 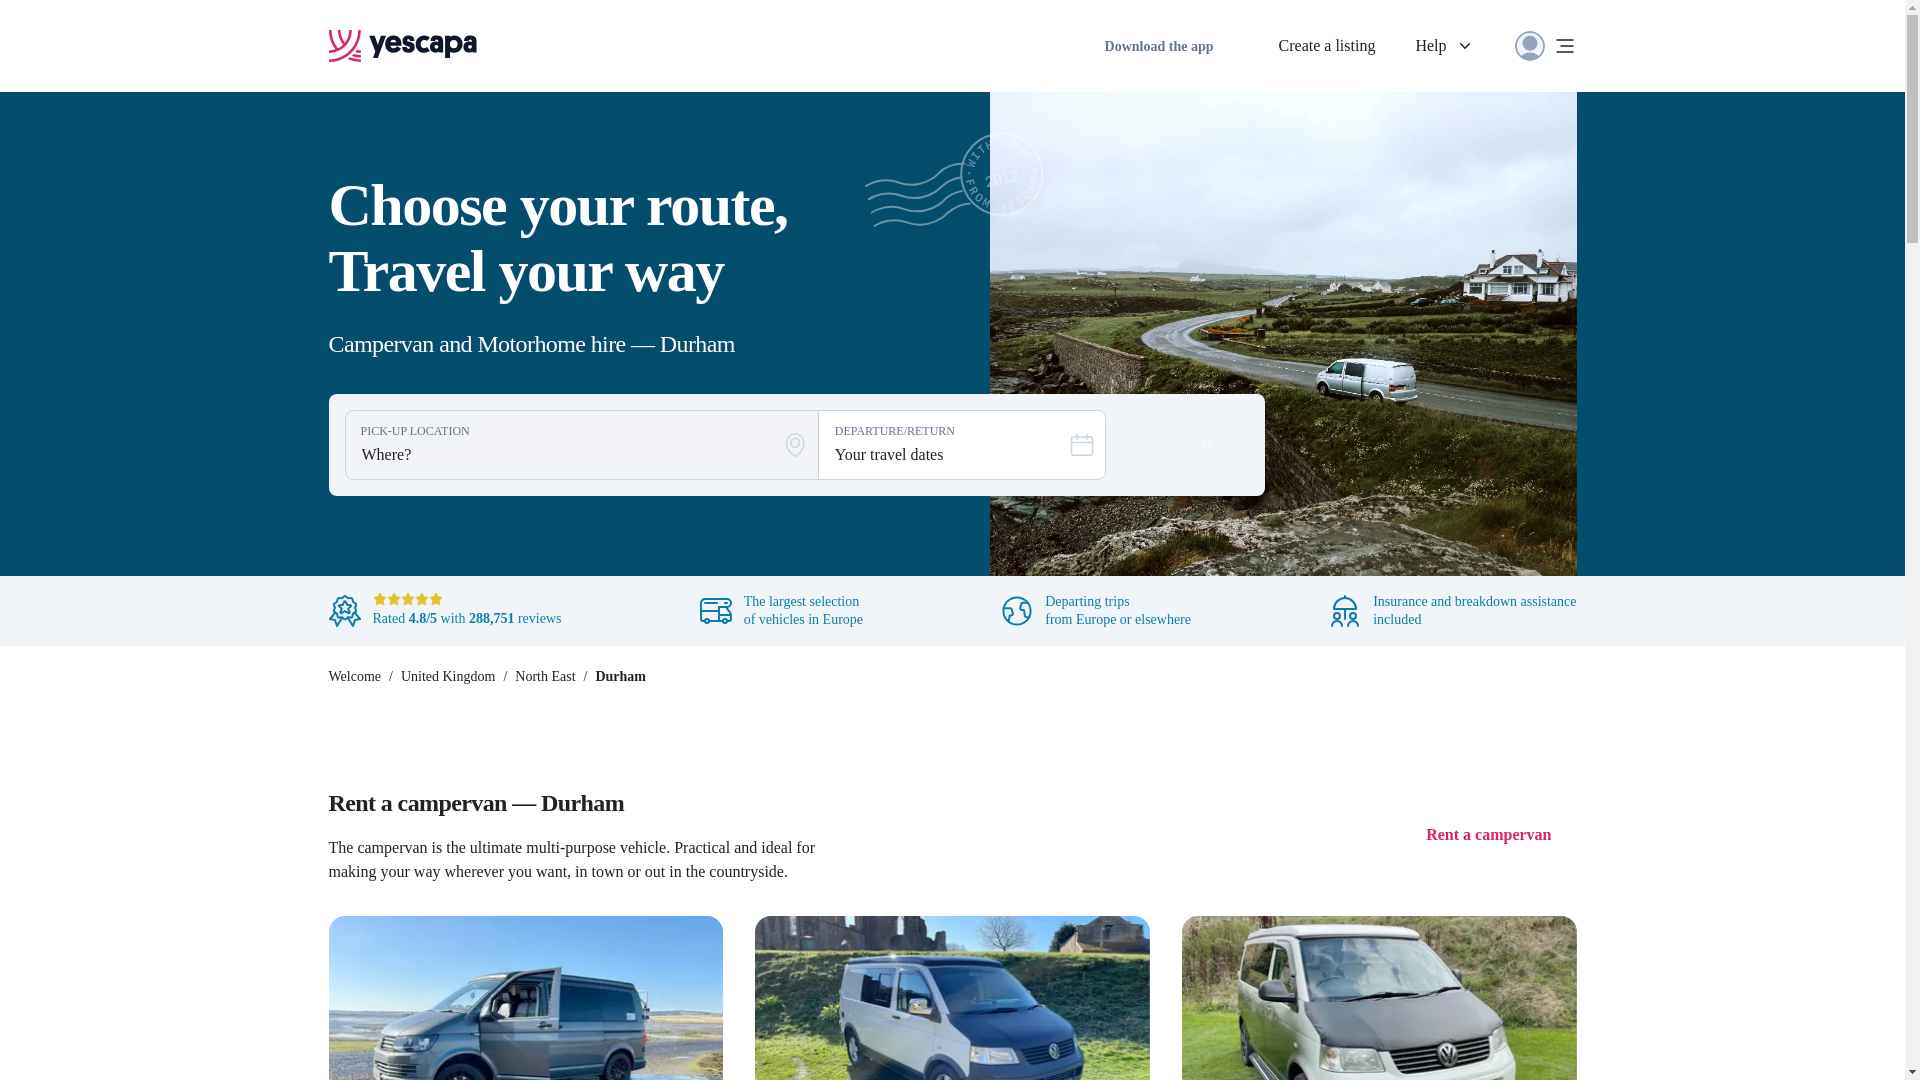 What do you see at coordinates (1444, 46) in the screenshot?
I see `Help` at bounding box center [1444, 46].